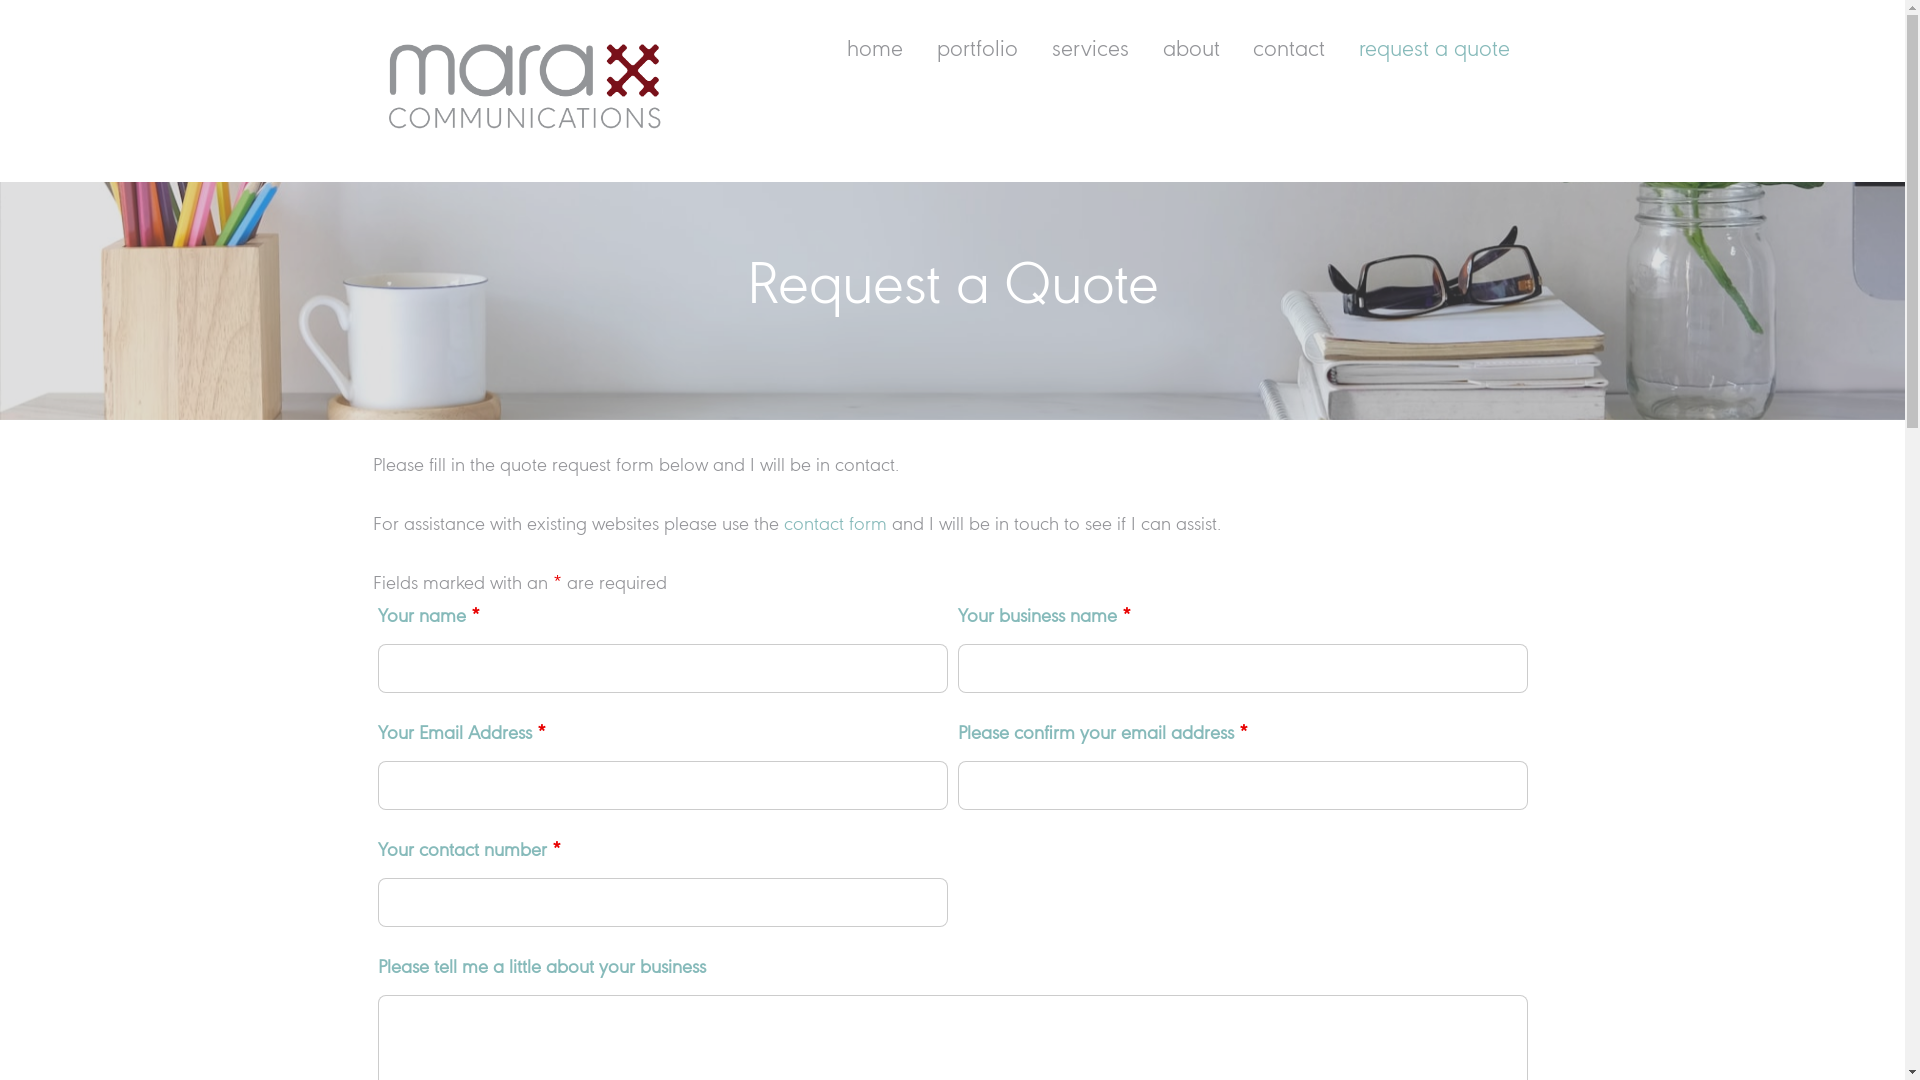  What do you see at coordinates (1090, 51) in the screenshot?
I see `services` at bounding box center [1090, 51].